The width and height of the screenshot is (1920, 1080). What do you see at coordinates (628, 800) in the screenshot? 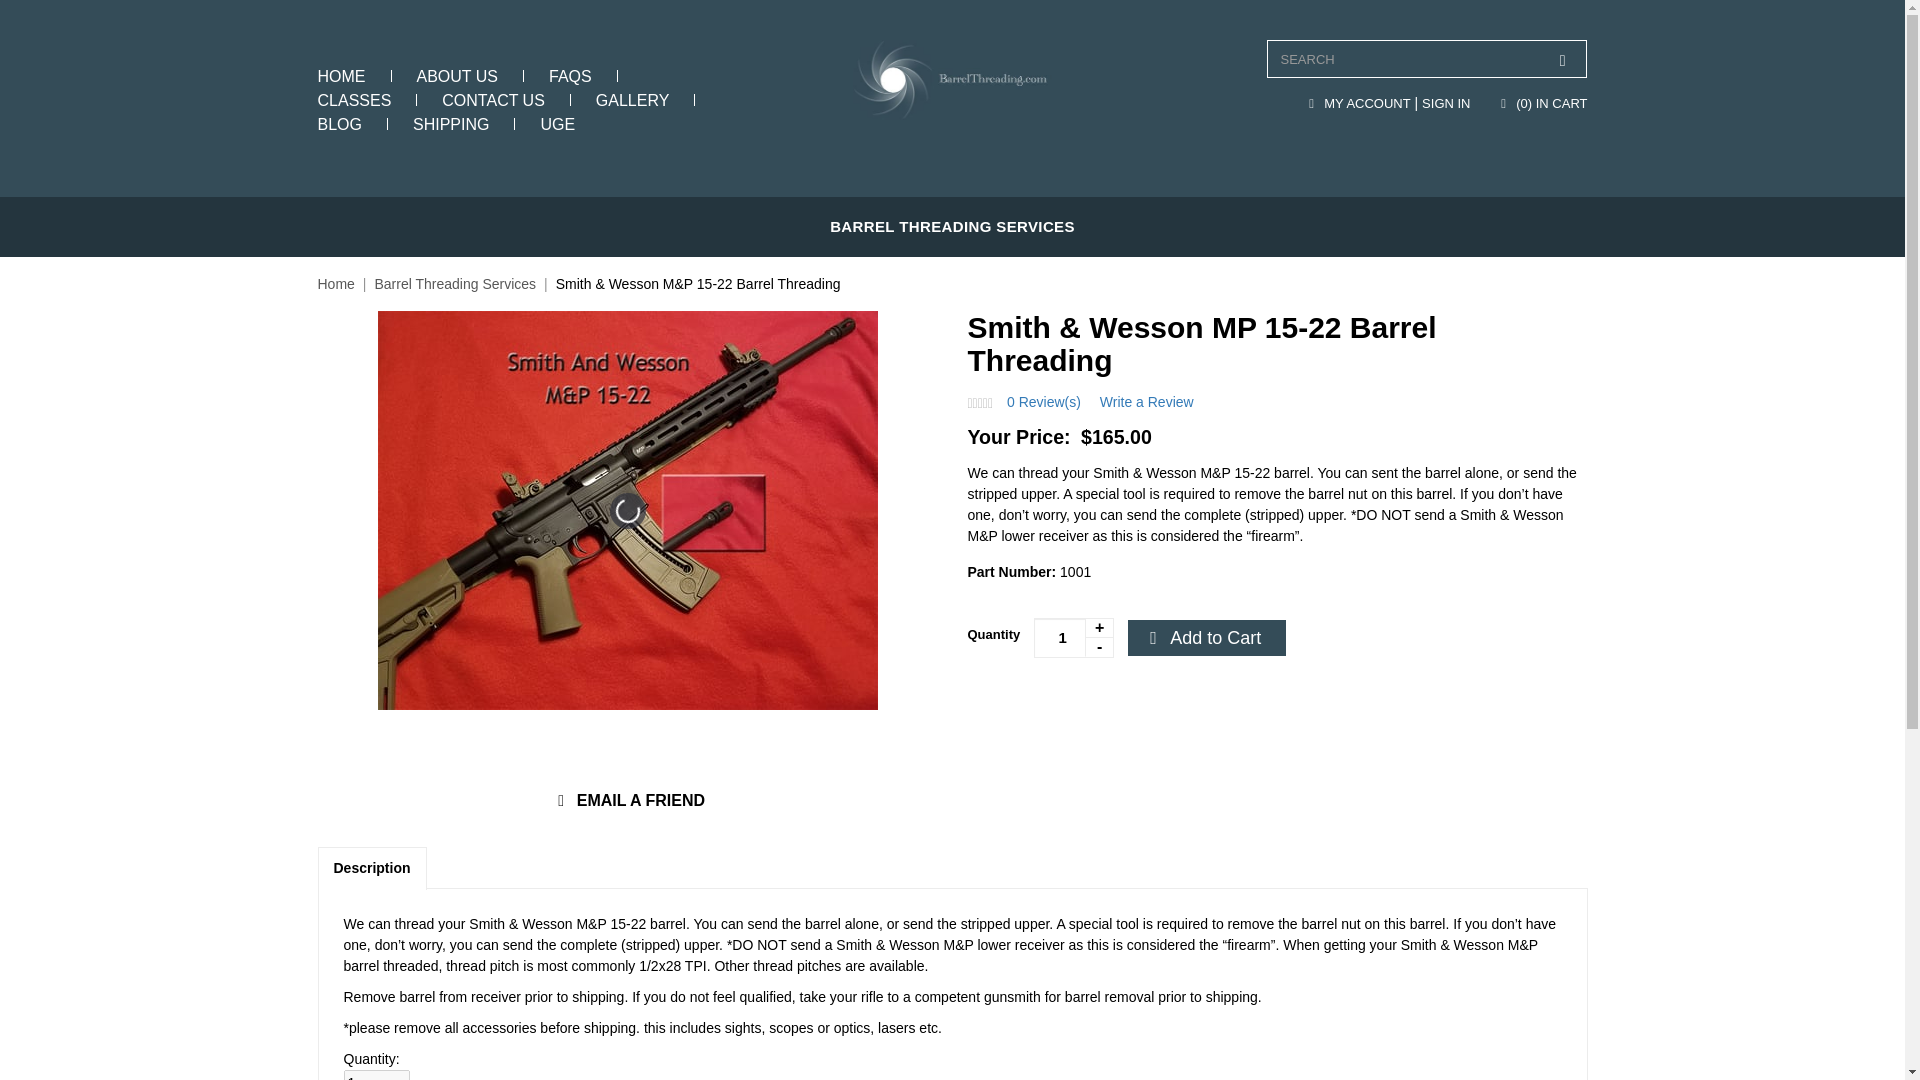
I see `EMAIL A FRIEND` at bounding box center [628, 800].